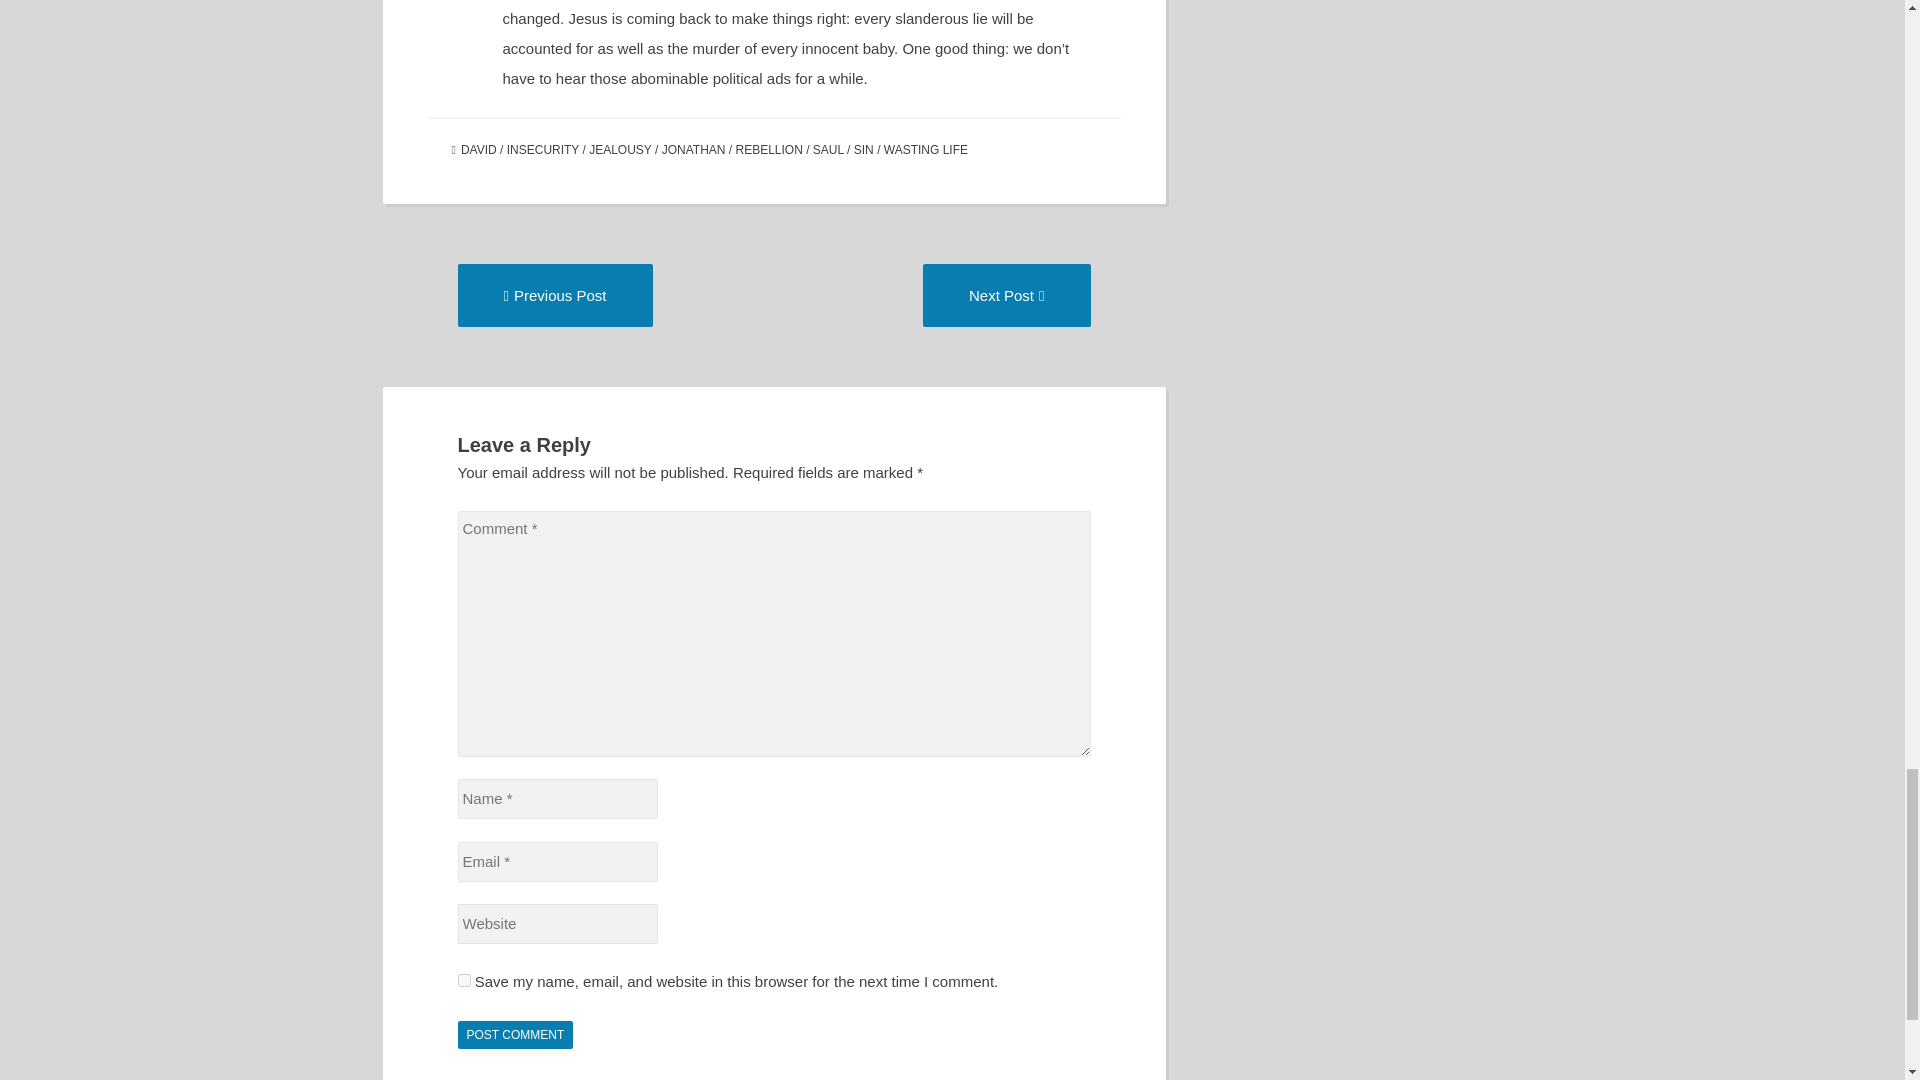  What do you see at coordinates (768, 149) in the screenshot?
I see `yes` at bounding box center [768, 149].